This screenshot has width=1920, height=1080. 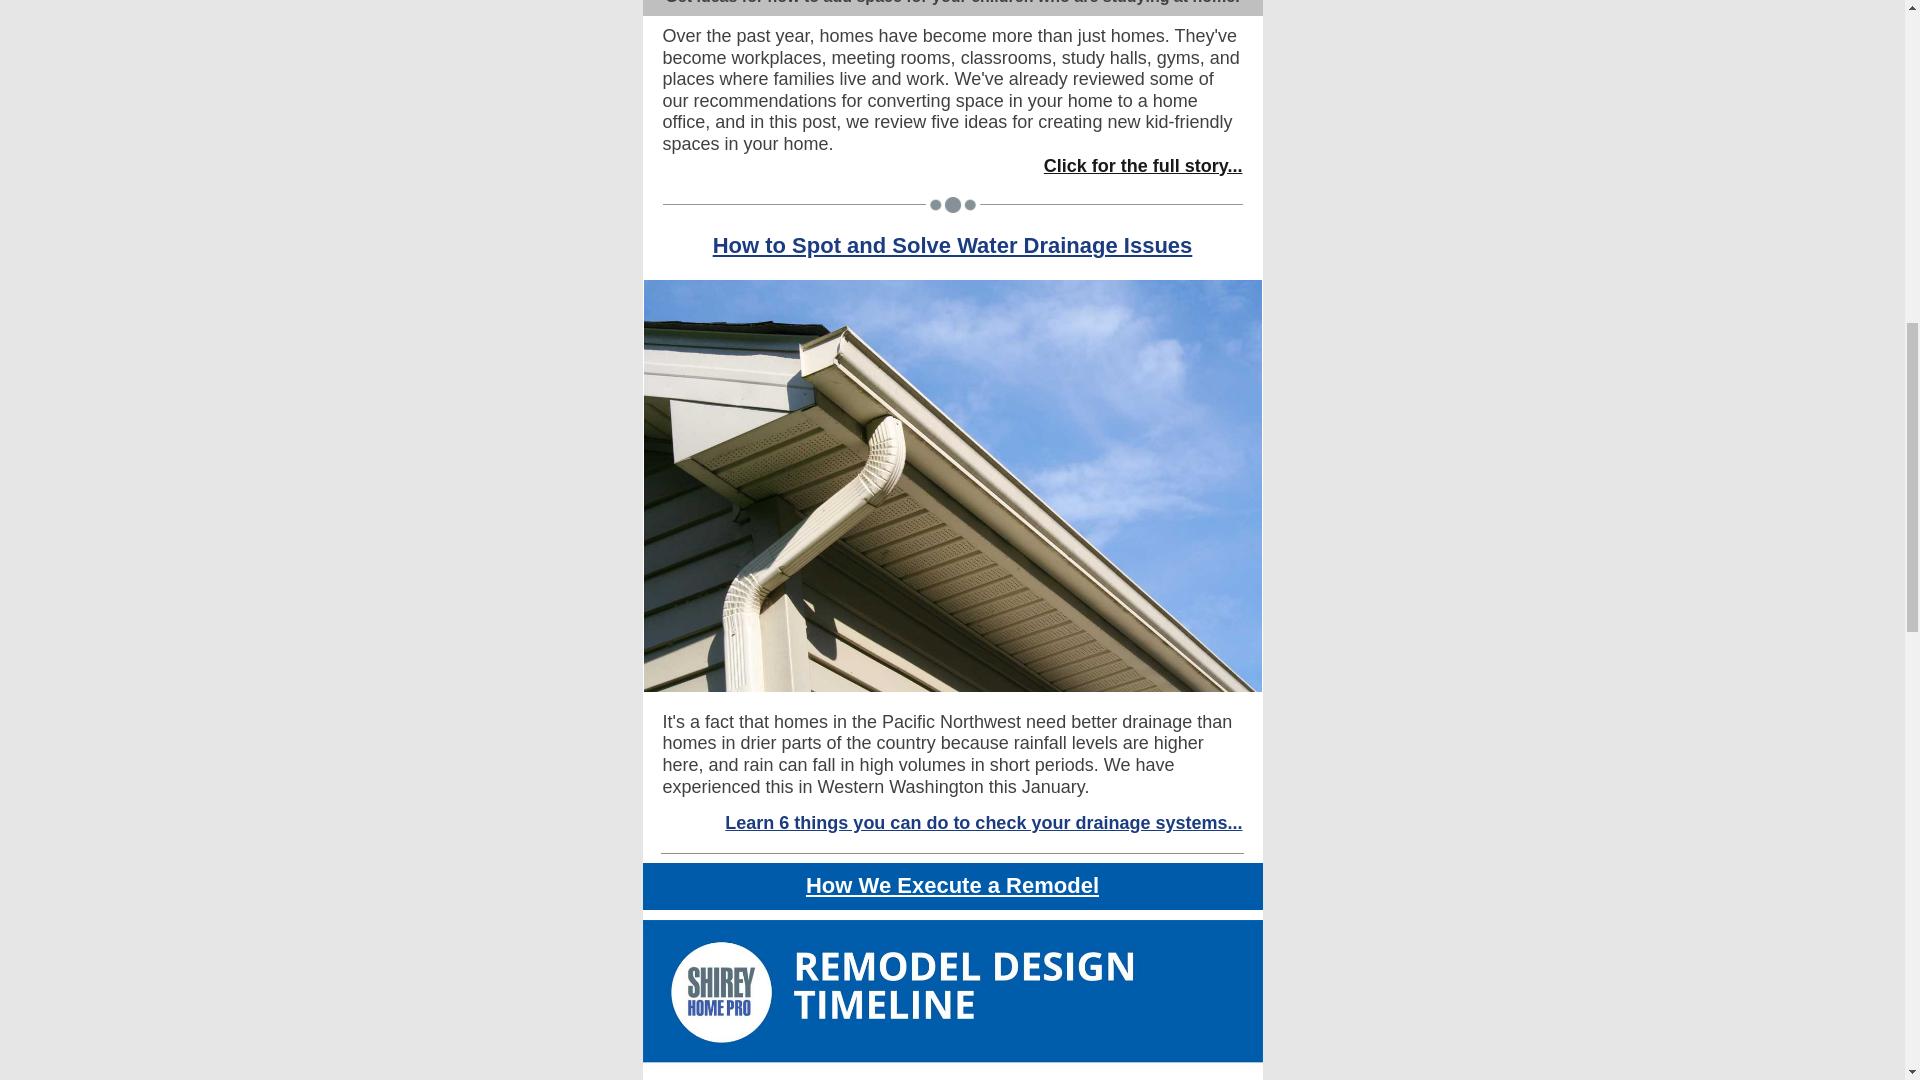 What do you see at coordinates (984, 822) in the screenshot?
I see `Learn 6 things you can do to check your drainage systems...` at bounding box center [984, 822].